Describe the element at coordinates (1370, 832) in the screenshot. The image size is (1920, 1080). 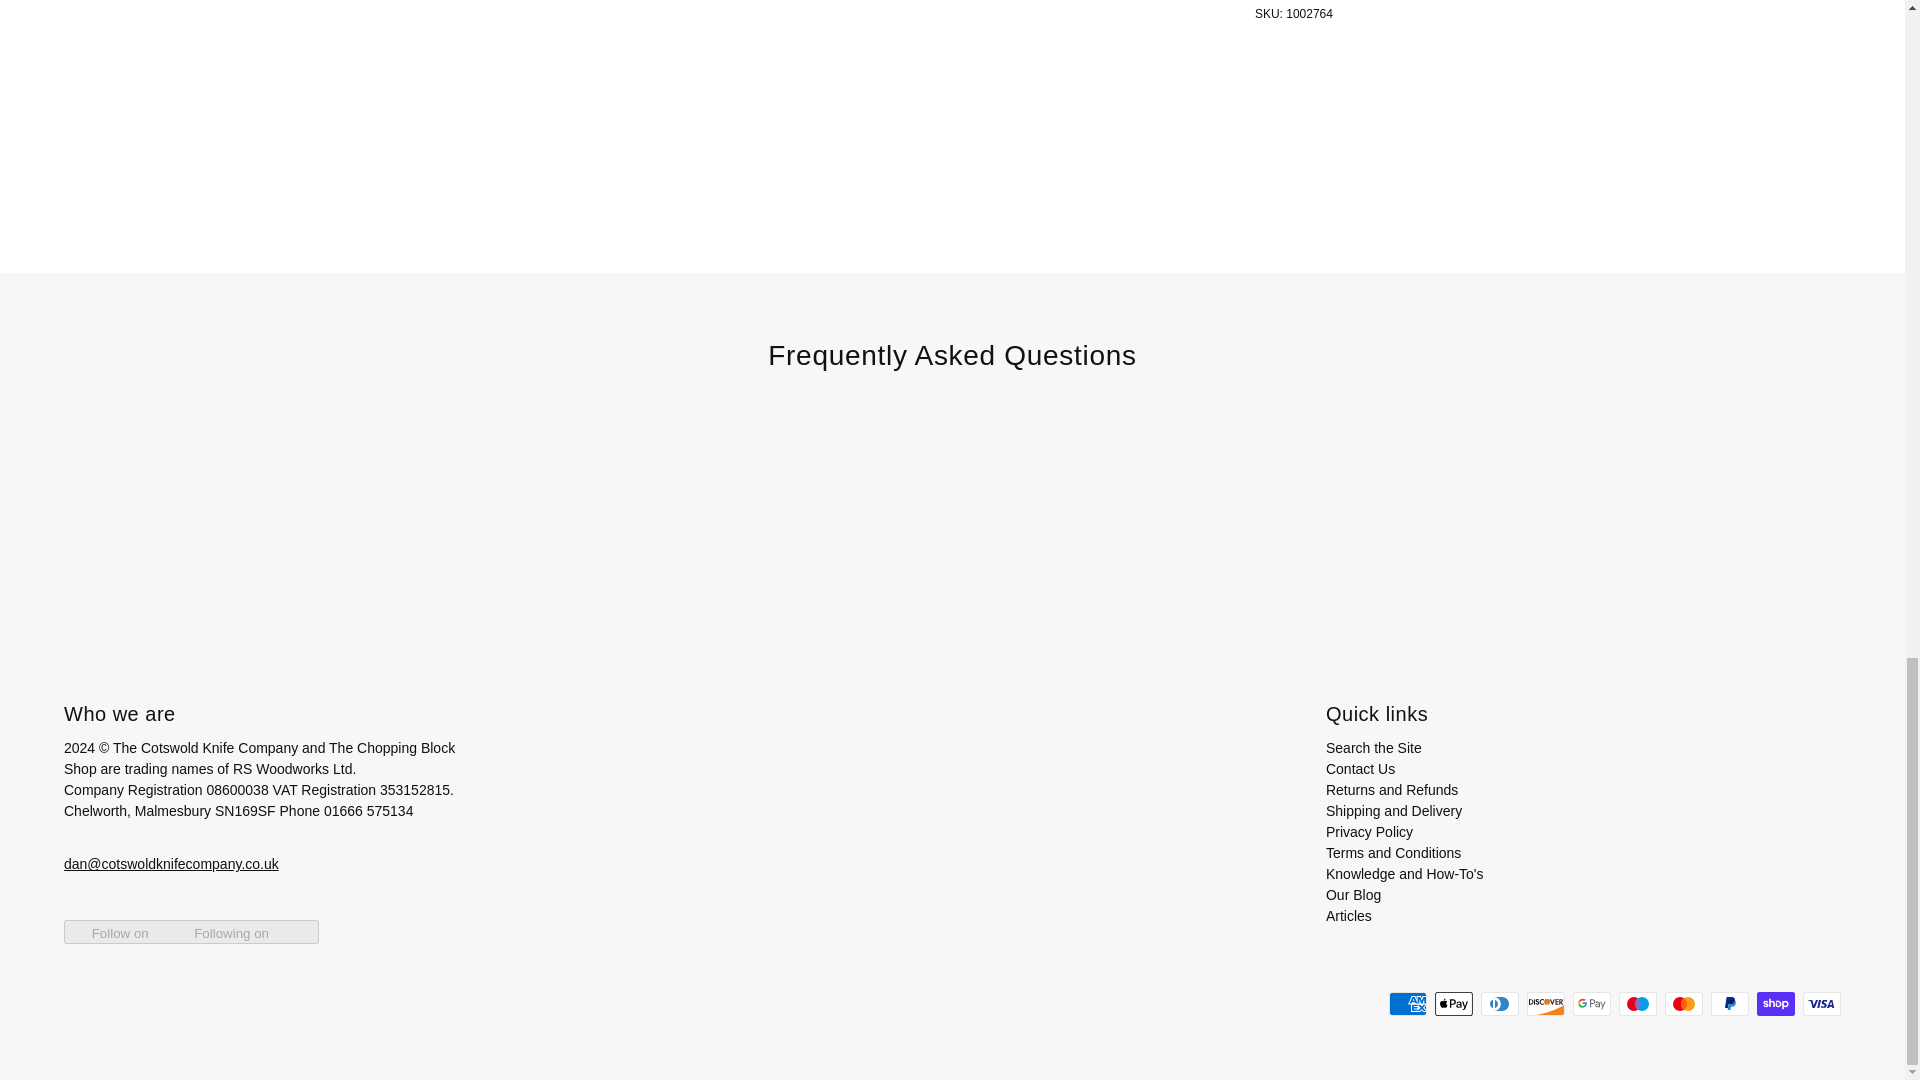
I see `Privacy Policy` at that location.